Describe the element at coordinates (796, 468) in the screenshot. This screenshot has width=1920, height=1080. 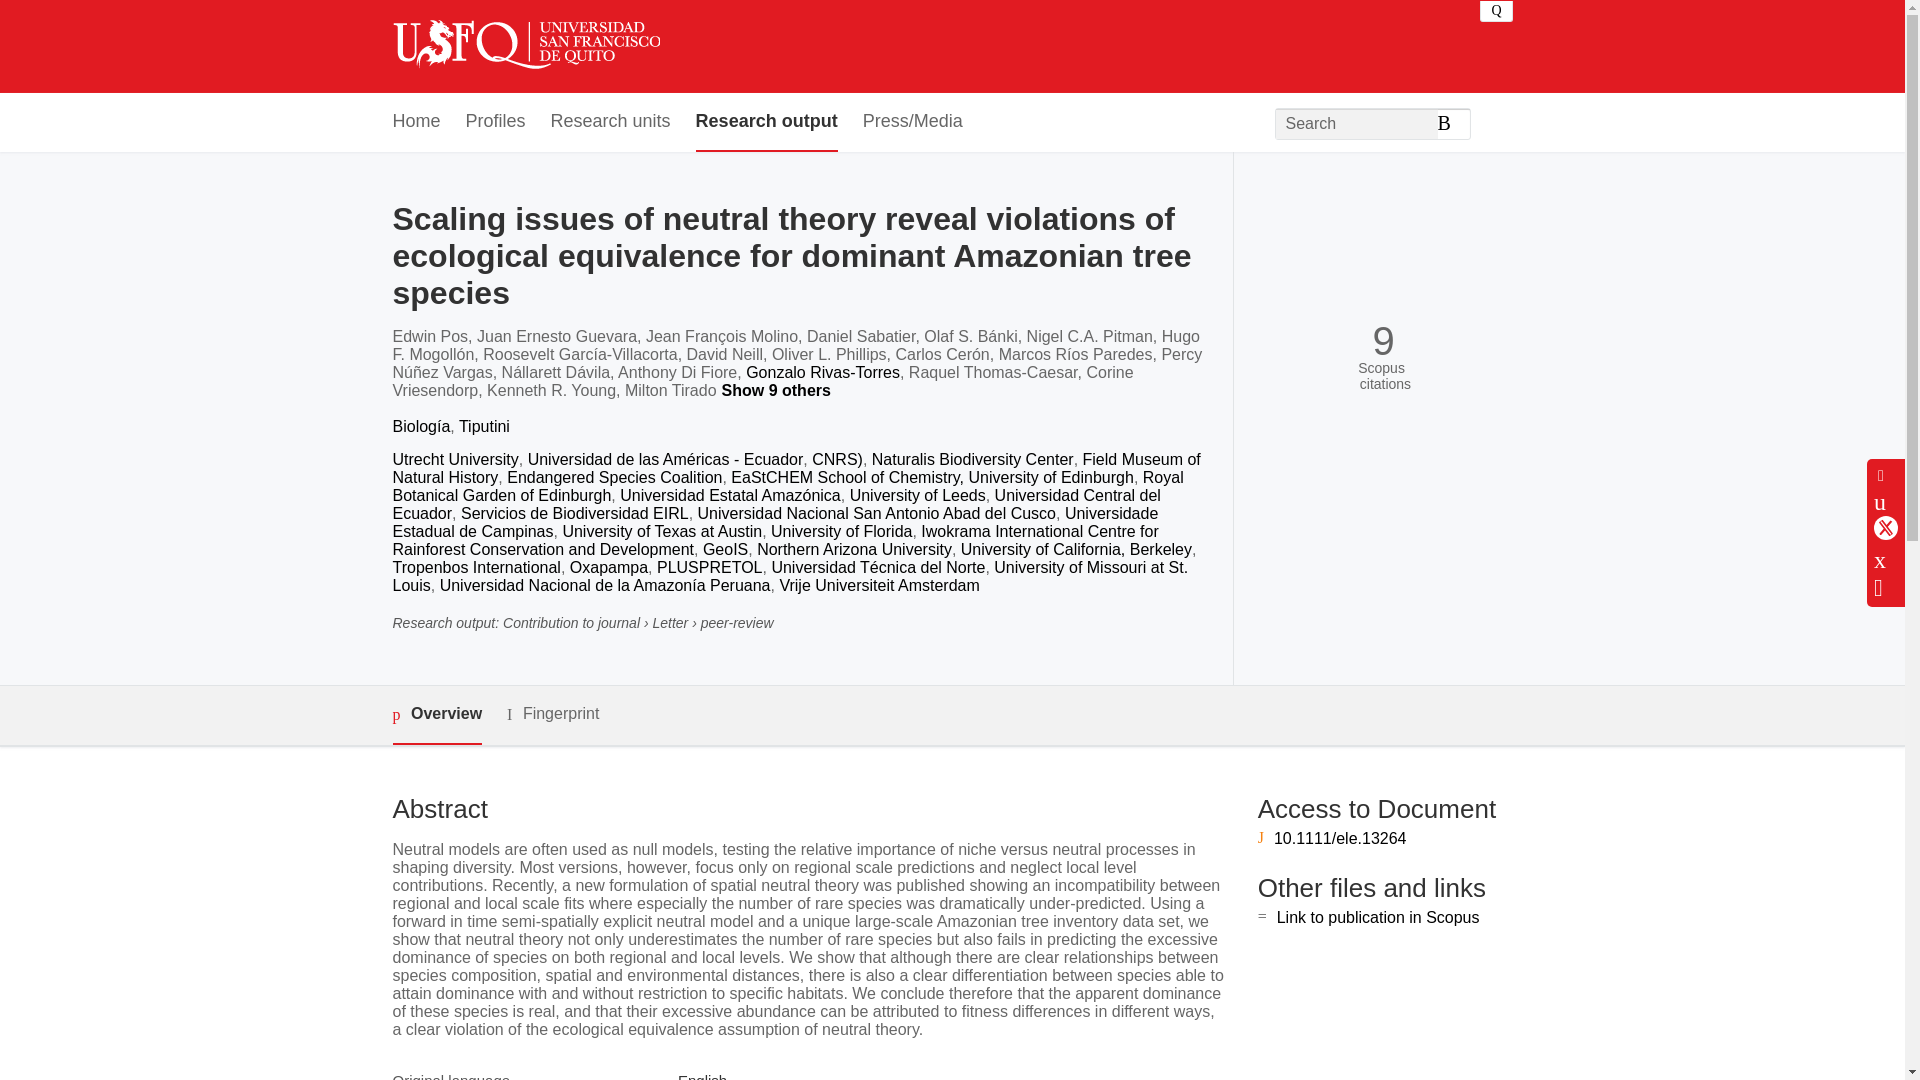
I see `Field Museum of Natural History` at that location.